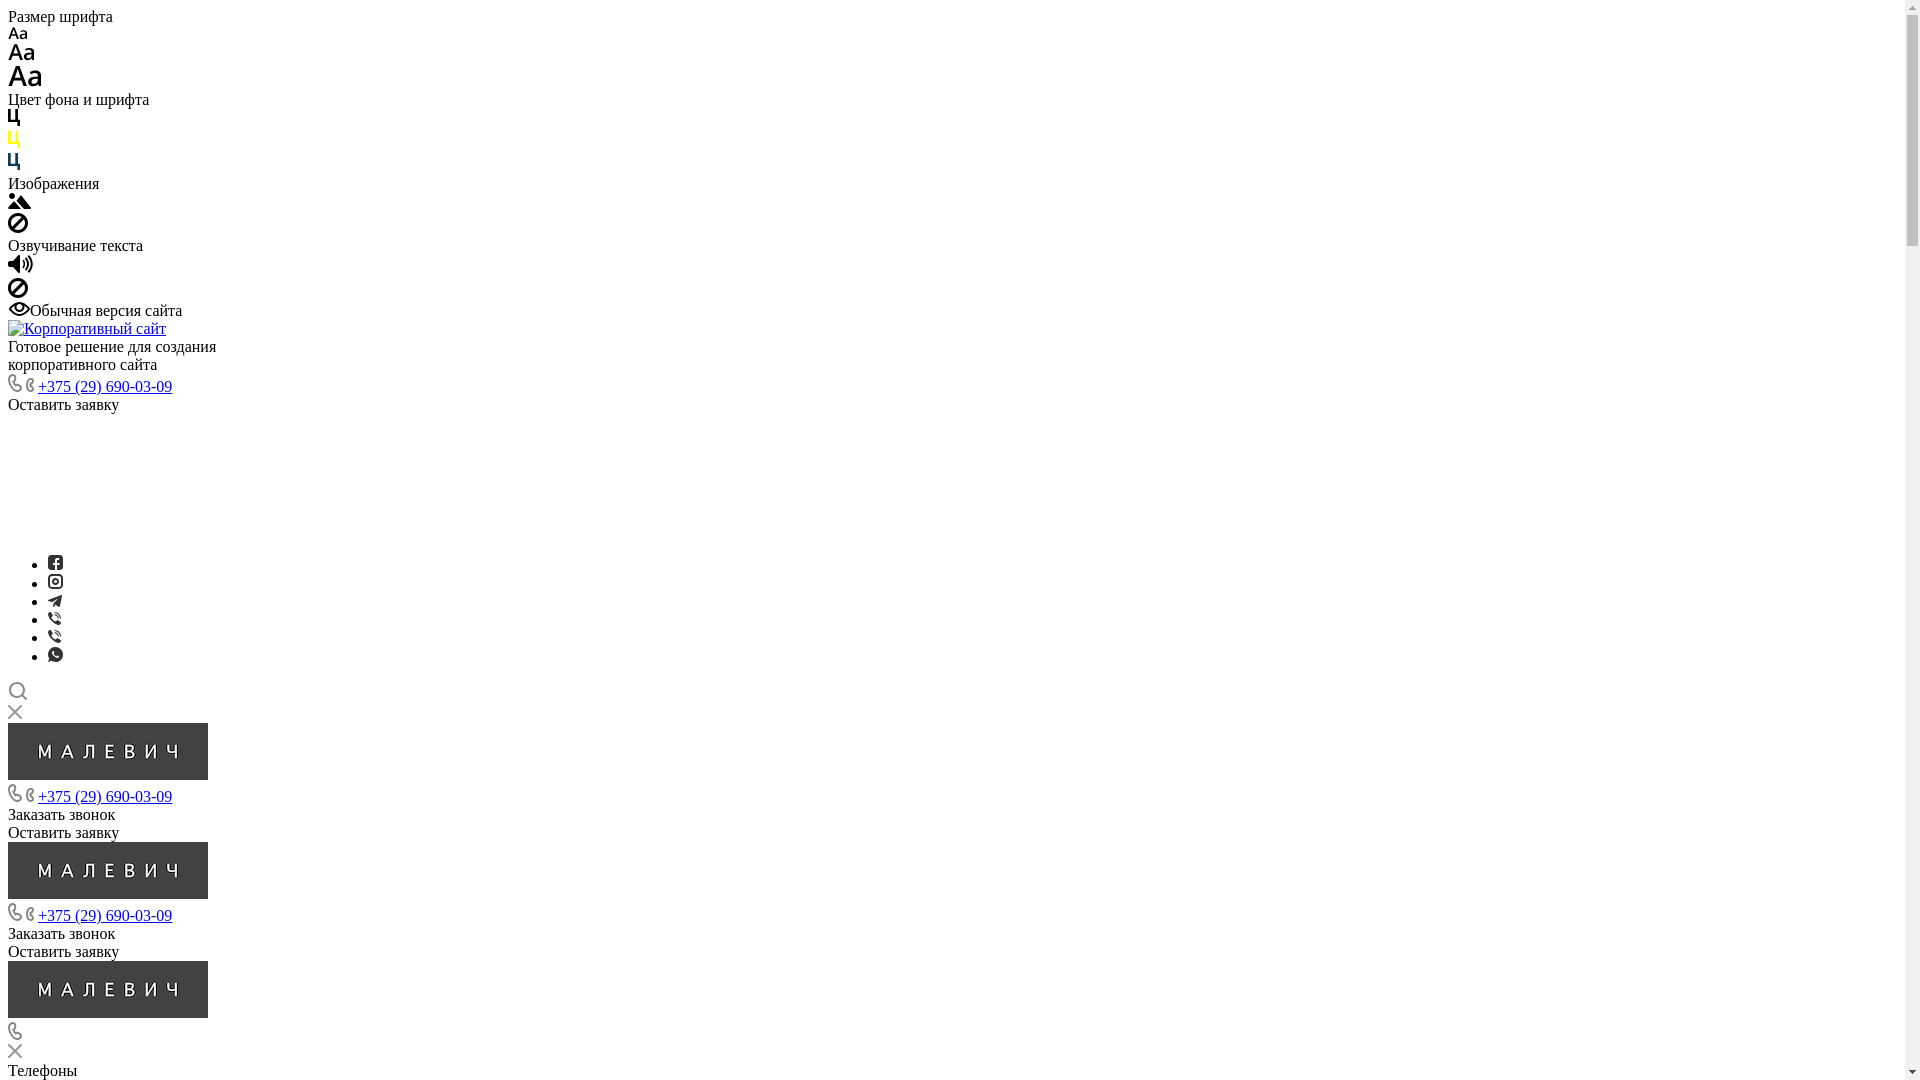  What do you see at coordinates (56, 584) in the screenshot?
I see `Instagram` at bounding box center [56, 584].